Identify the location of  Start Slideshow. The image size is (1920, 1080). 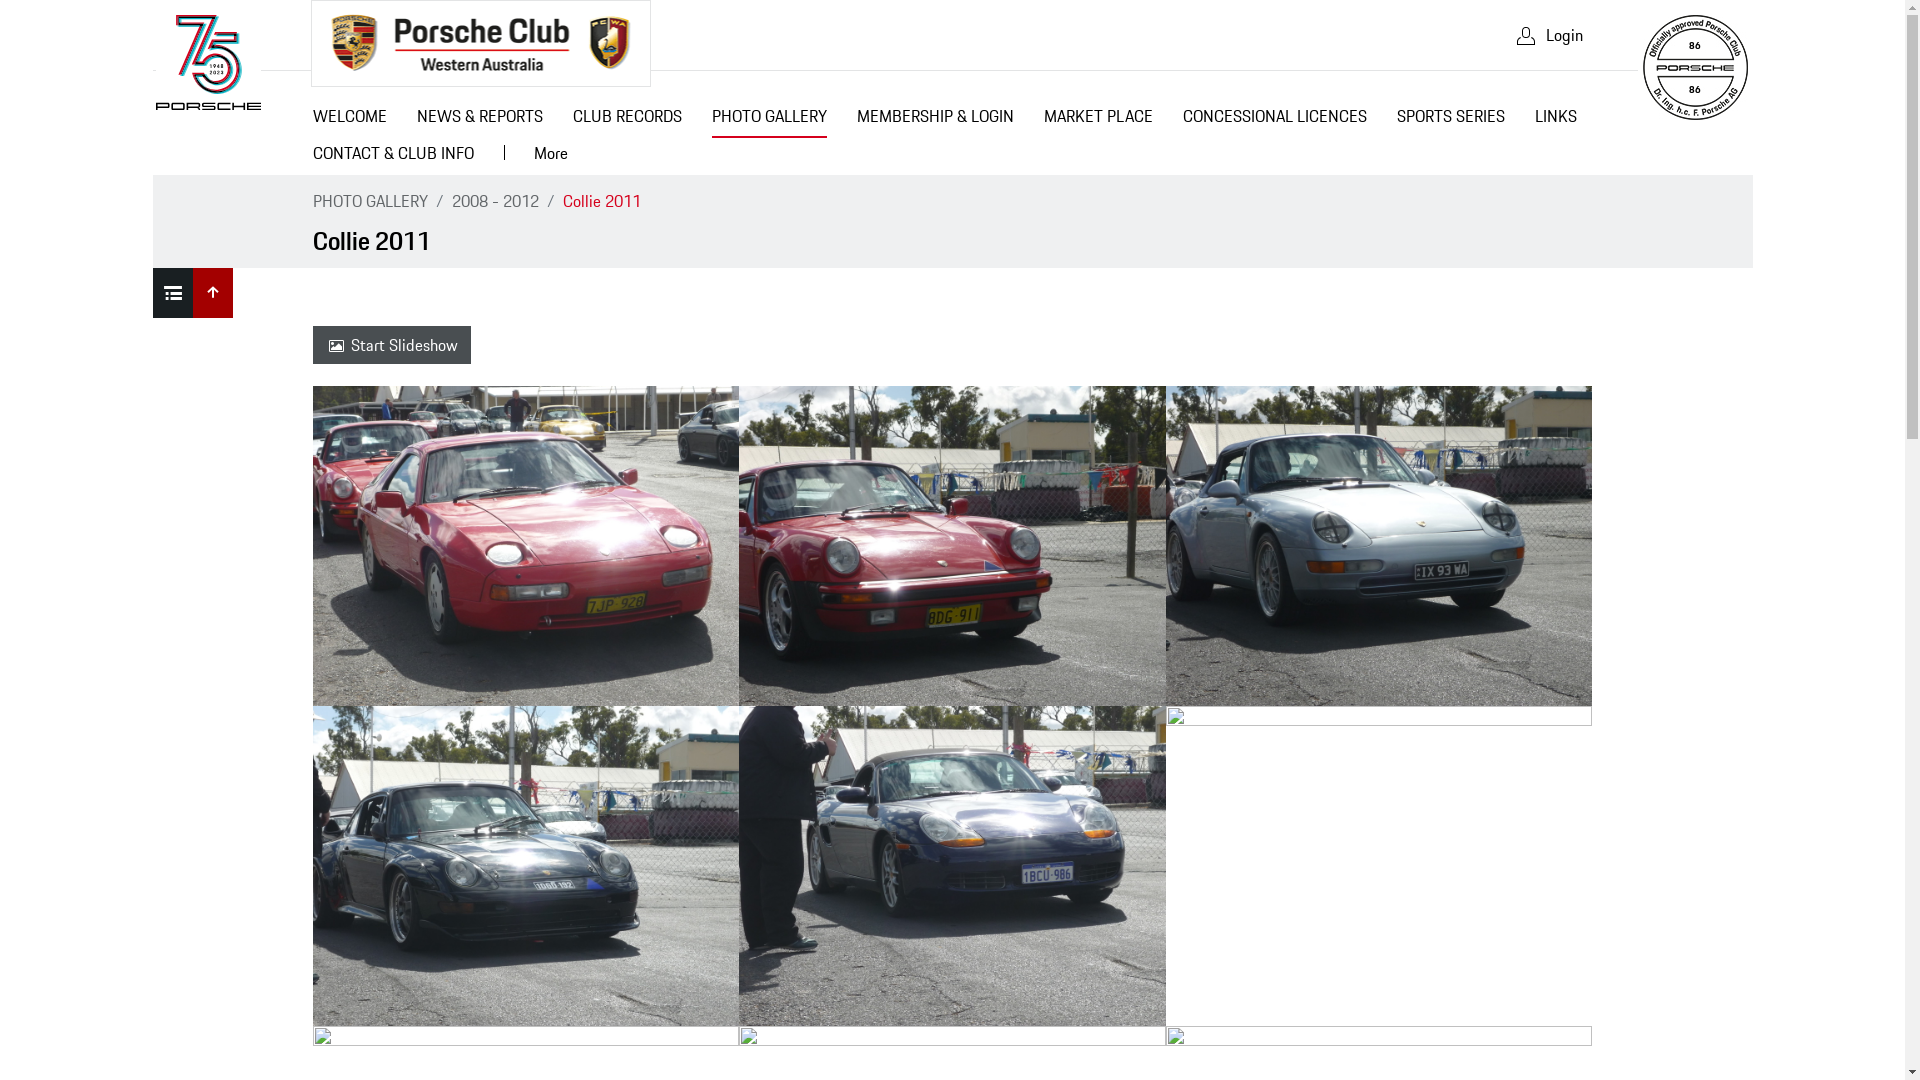
(391, 345).